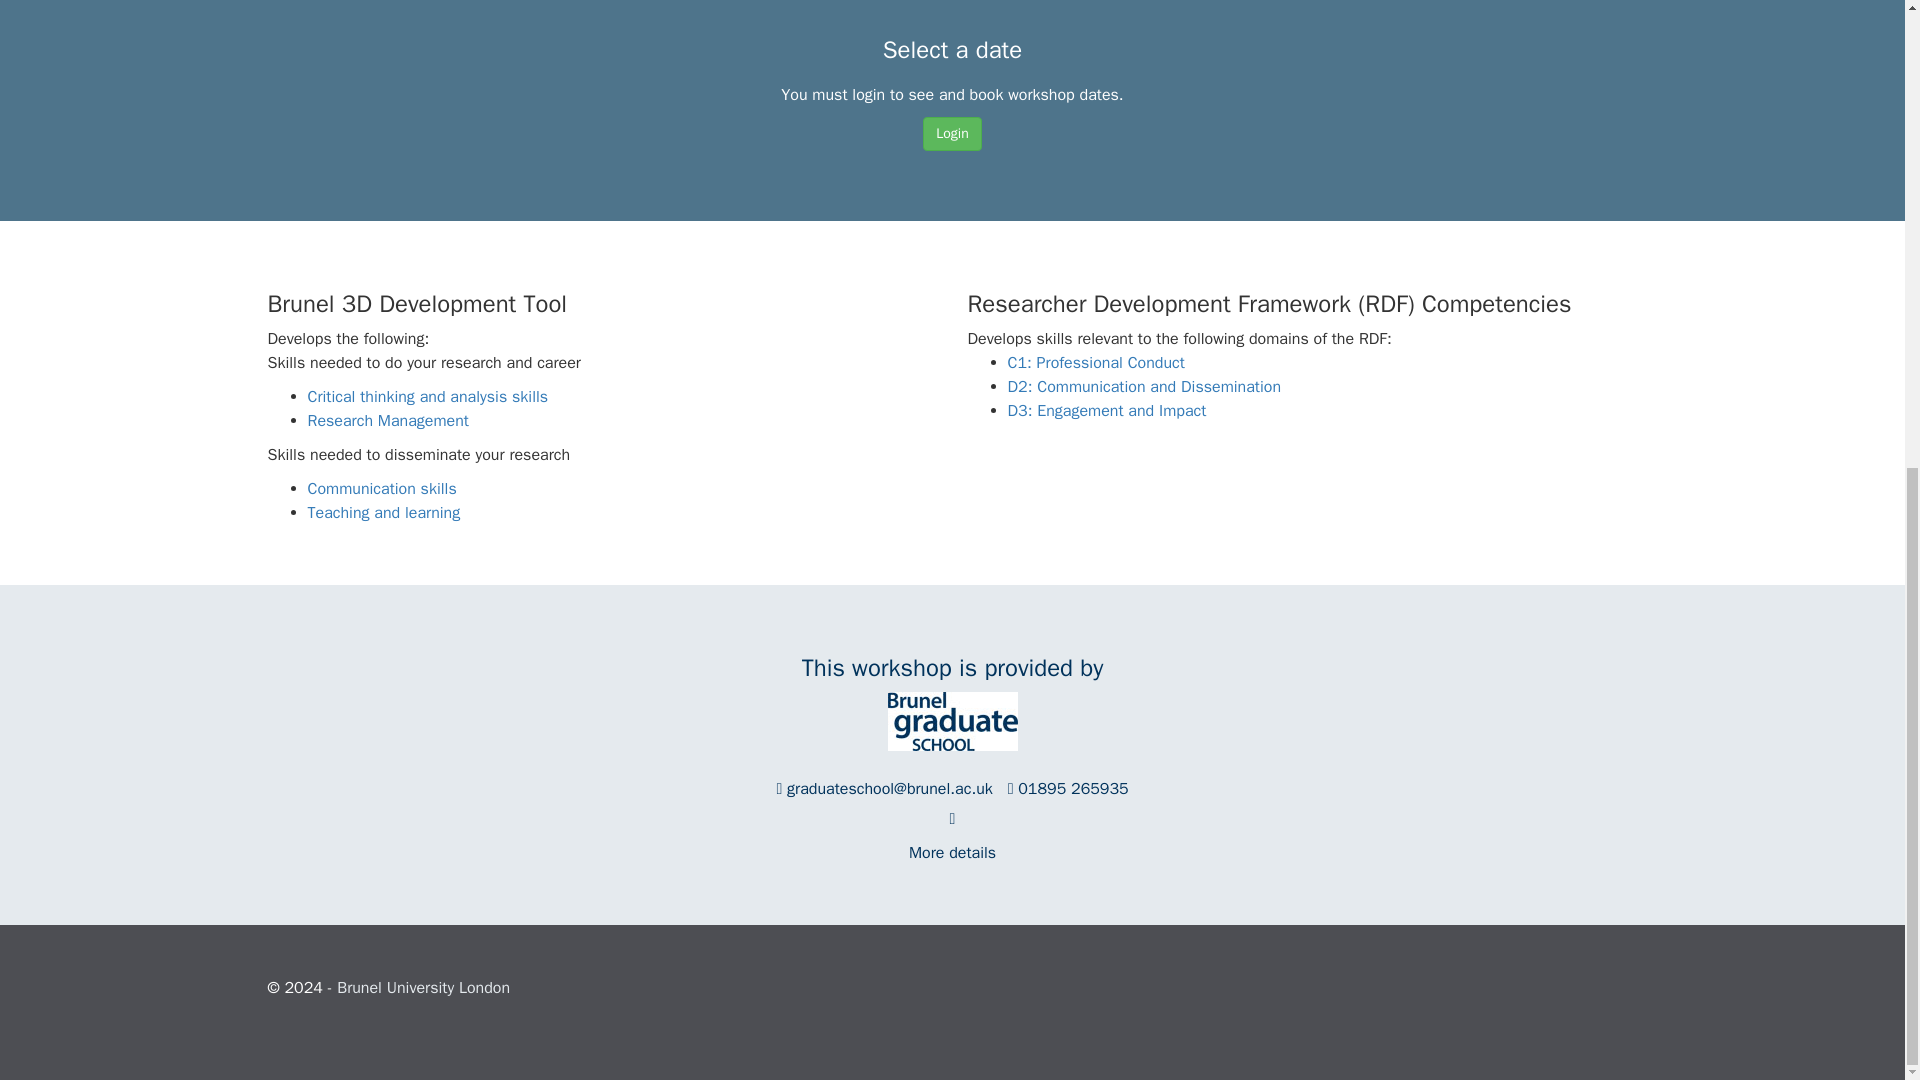 This screenshot has width=1920, height=1080. What do you see at coordinates (1072, 788) in the screenshot?
I see `01895 265935` at bounding box center [1072, 788].